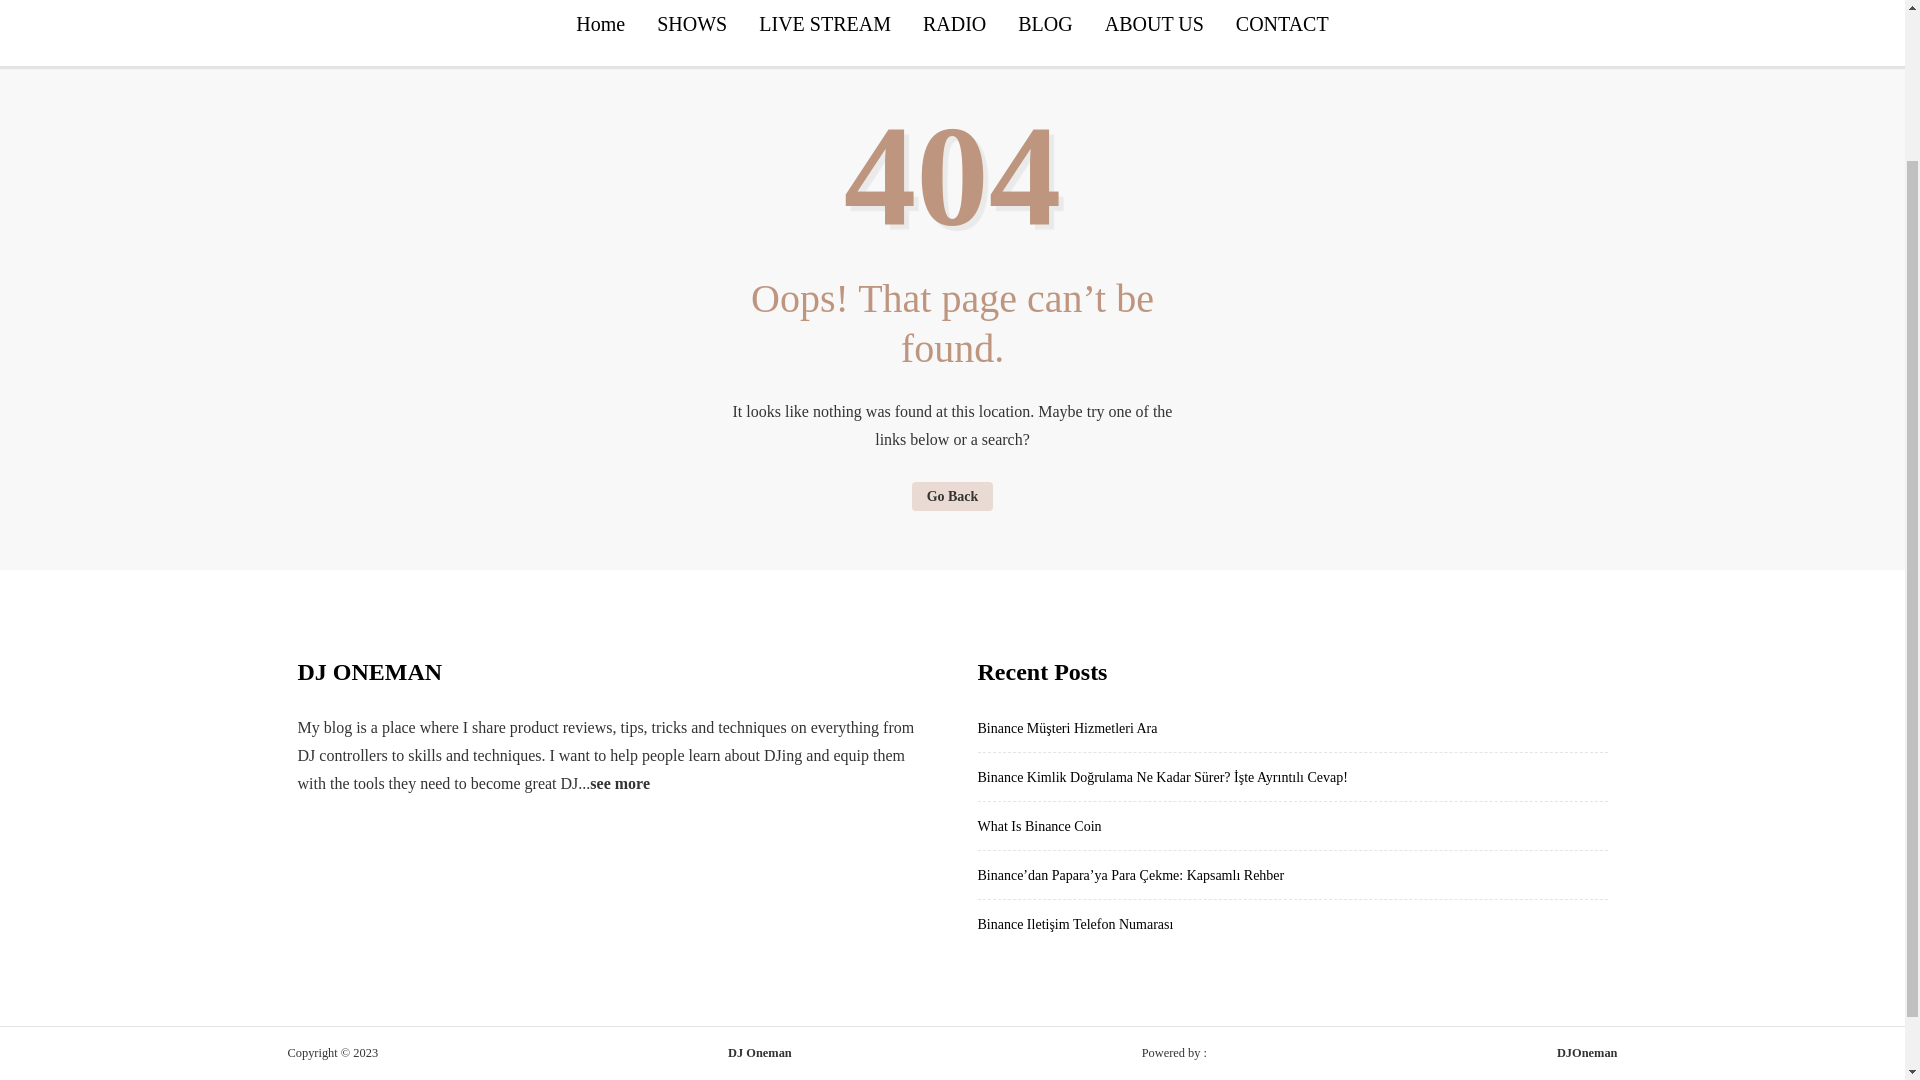 Image resolution: width=1920 pixels, height=1080 pixels. Describe the element at coordinates (954, 32) in the screenshot. I see `RADIO` at that location.